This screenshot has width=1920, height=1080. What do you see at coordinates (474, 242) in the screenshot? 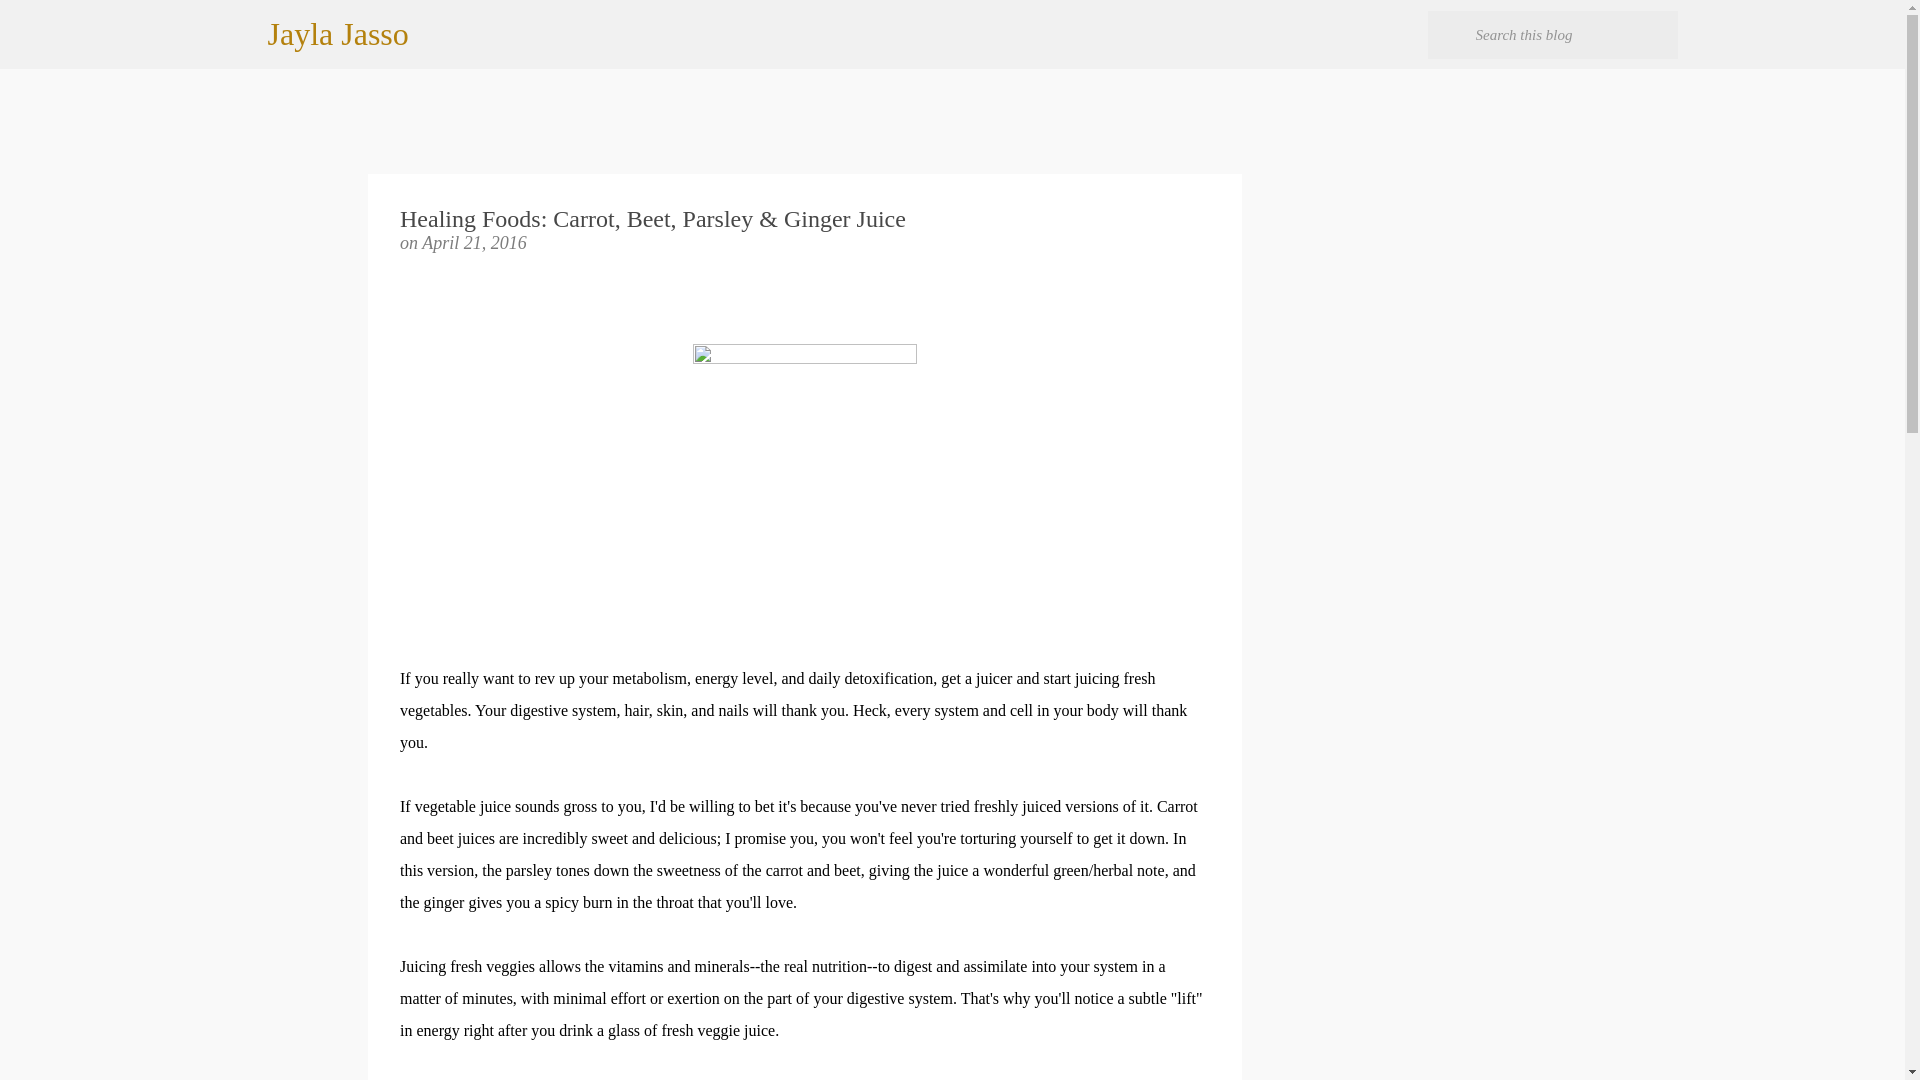
I see `April 21, 2016` at bounding box center [474, 242].